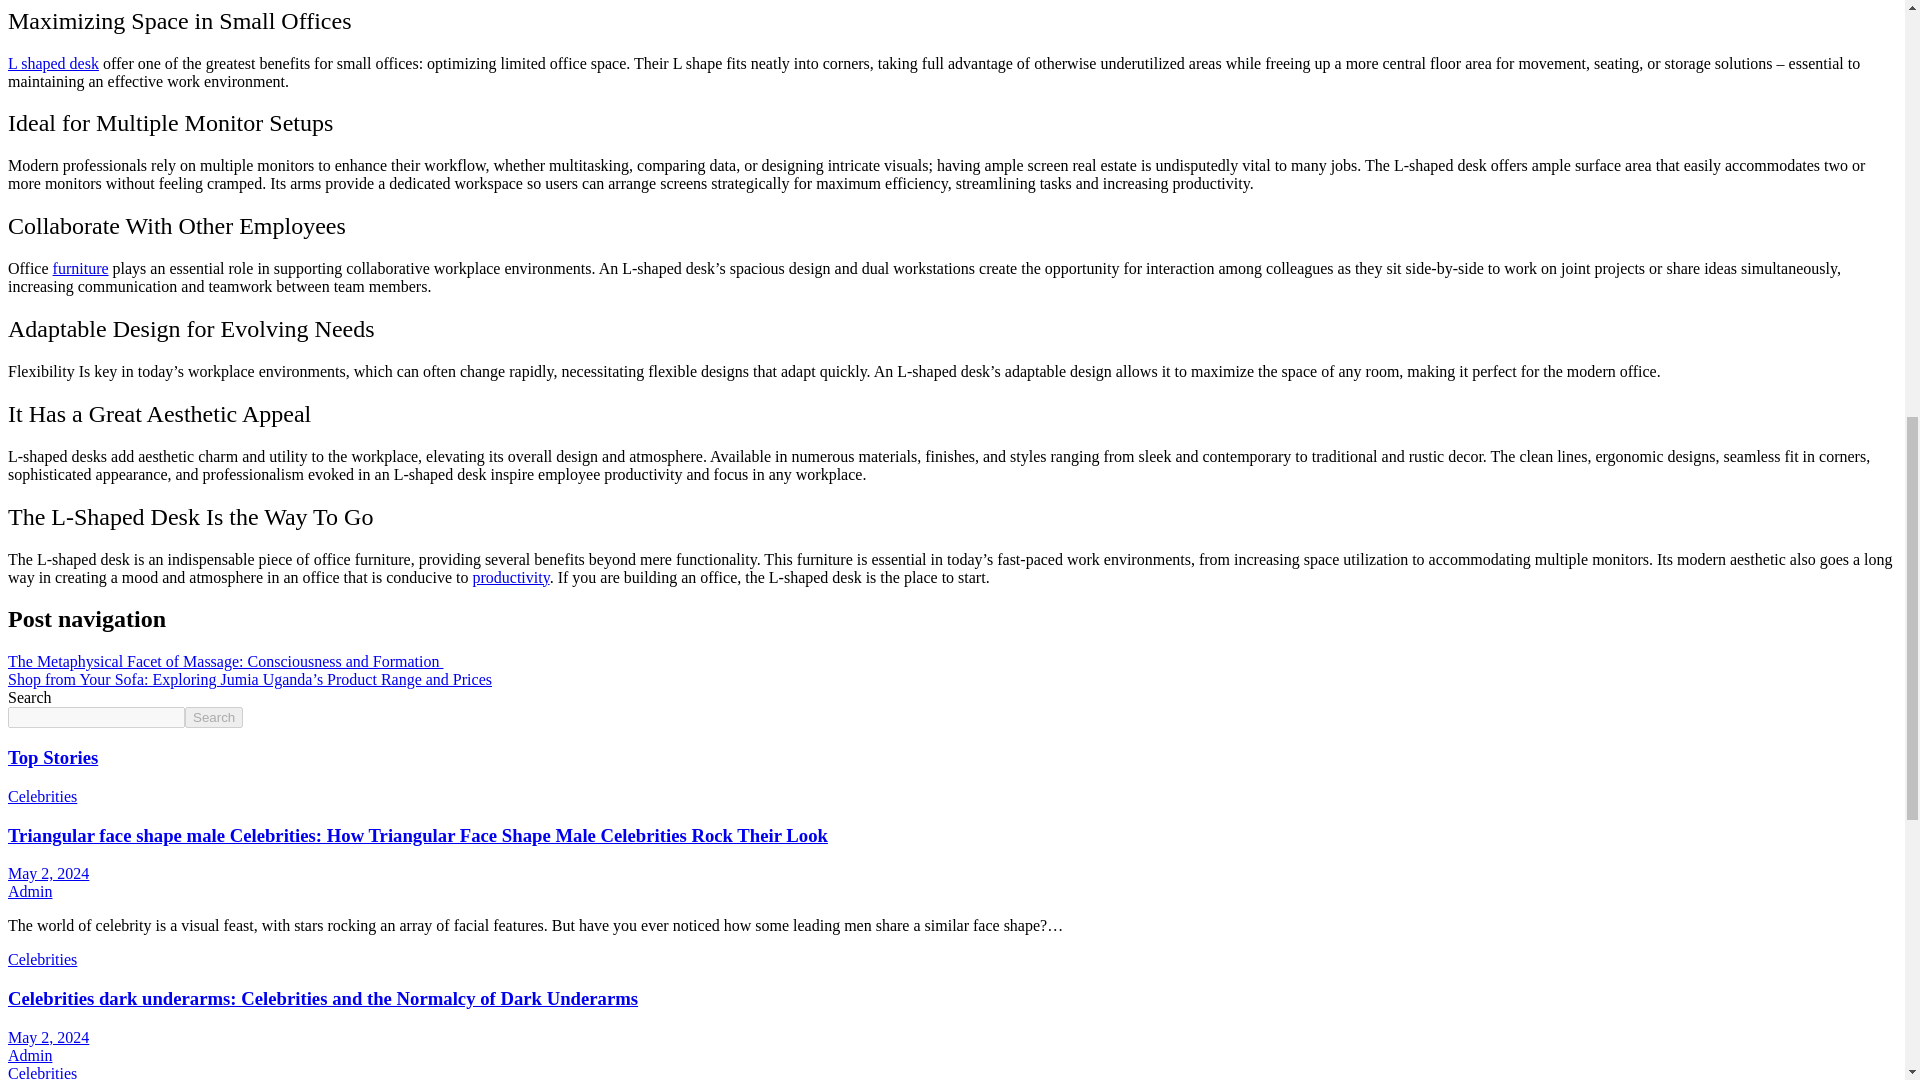 This screenshot has width=1920, height=1080. Describe the element at coordinates (214, 717) in the screenshot. I see `Search` at that location.